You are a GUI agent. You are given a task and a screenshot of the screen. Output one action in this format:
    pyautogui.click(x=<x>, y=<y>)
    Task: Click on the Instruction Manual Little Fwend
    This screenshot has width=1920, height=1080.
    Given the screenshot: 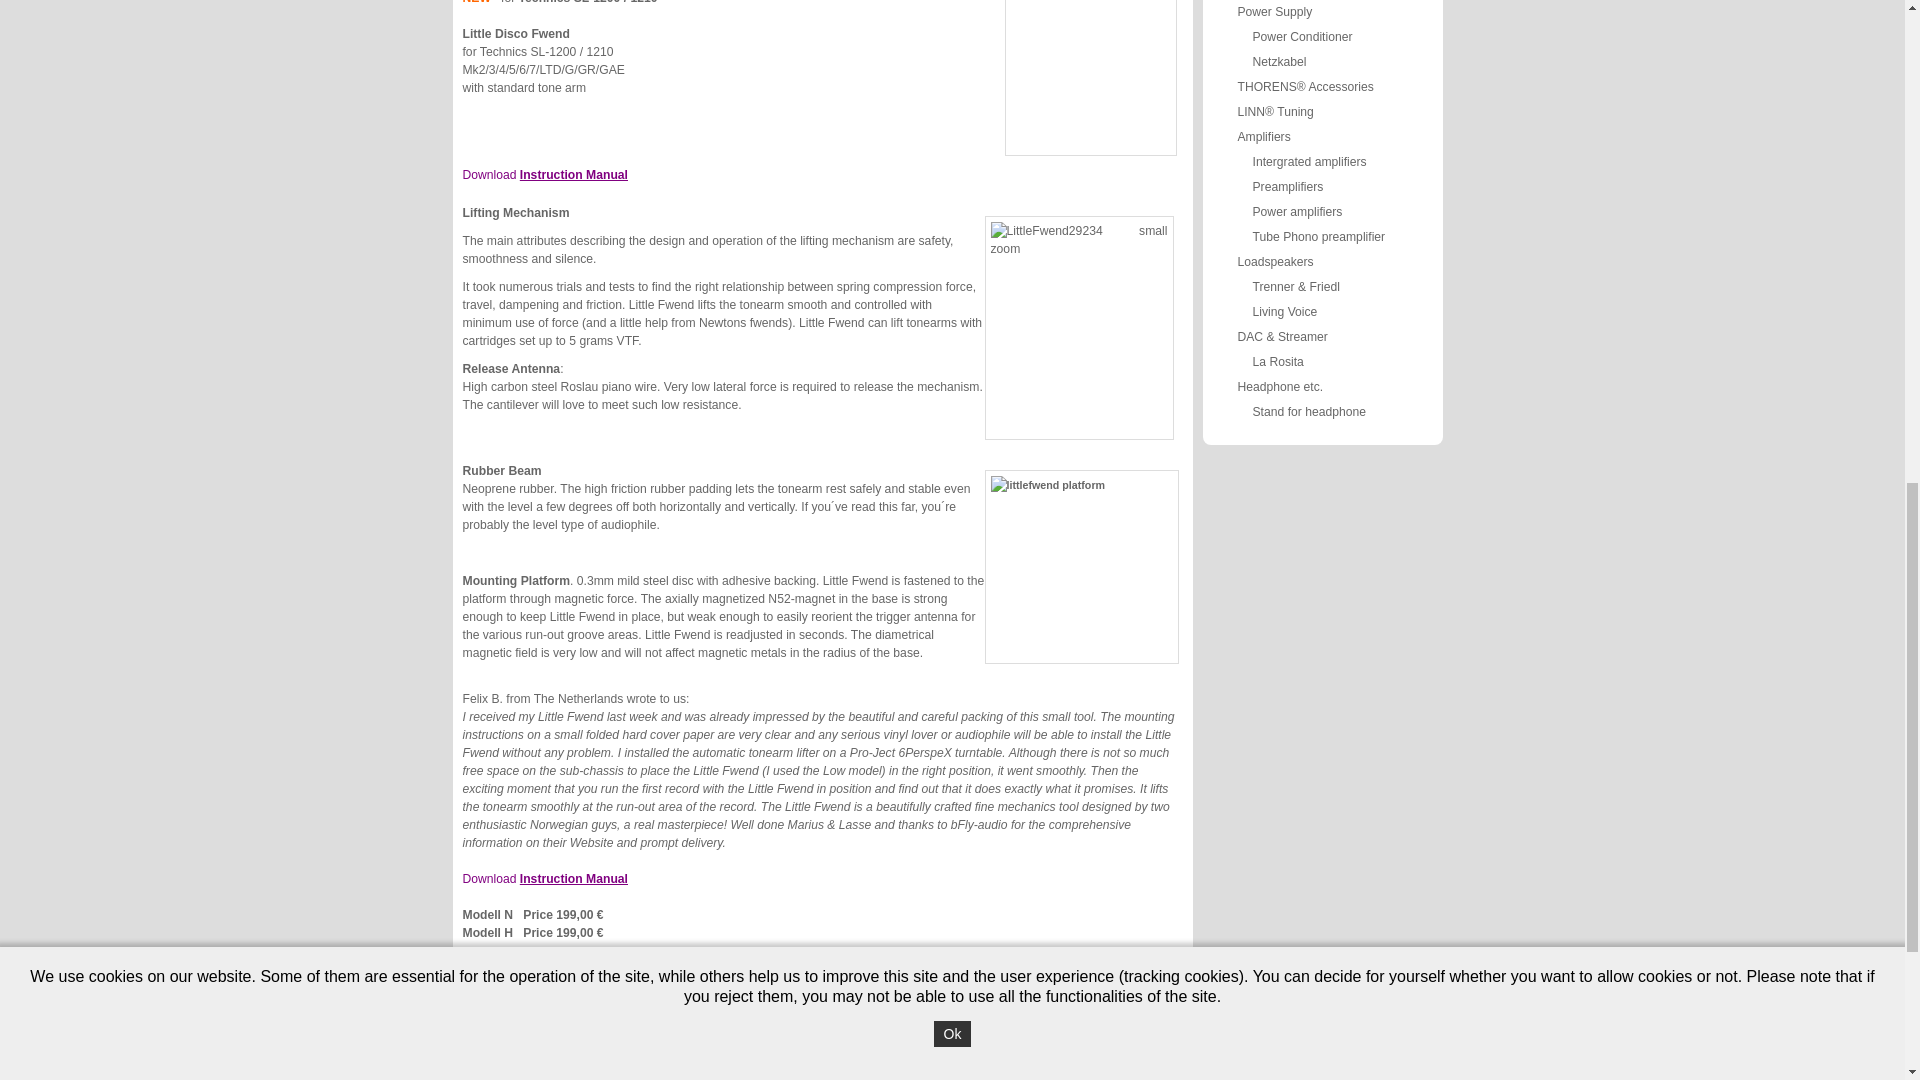 What is the action you would take?
    pyautogui.click(x=574, y=175)
    